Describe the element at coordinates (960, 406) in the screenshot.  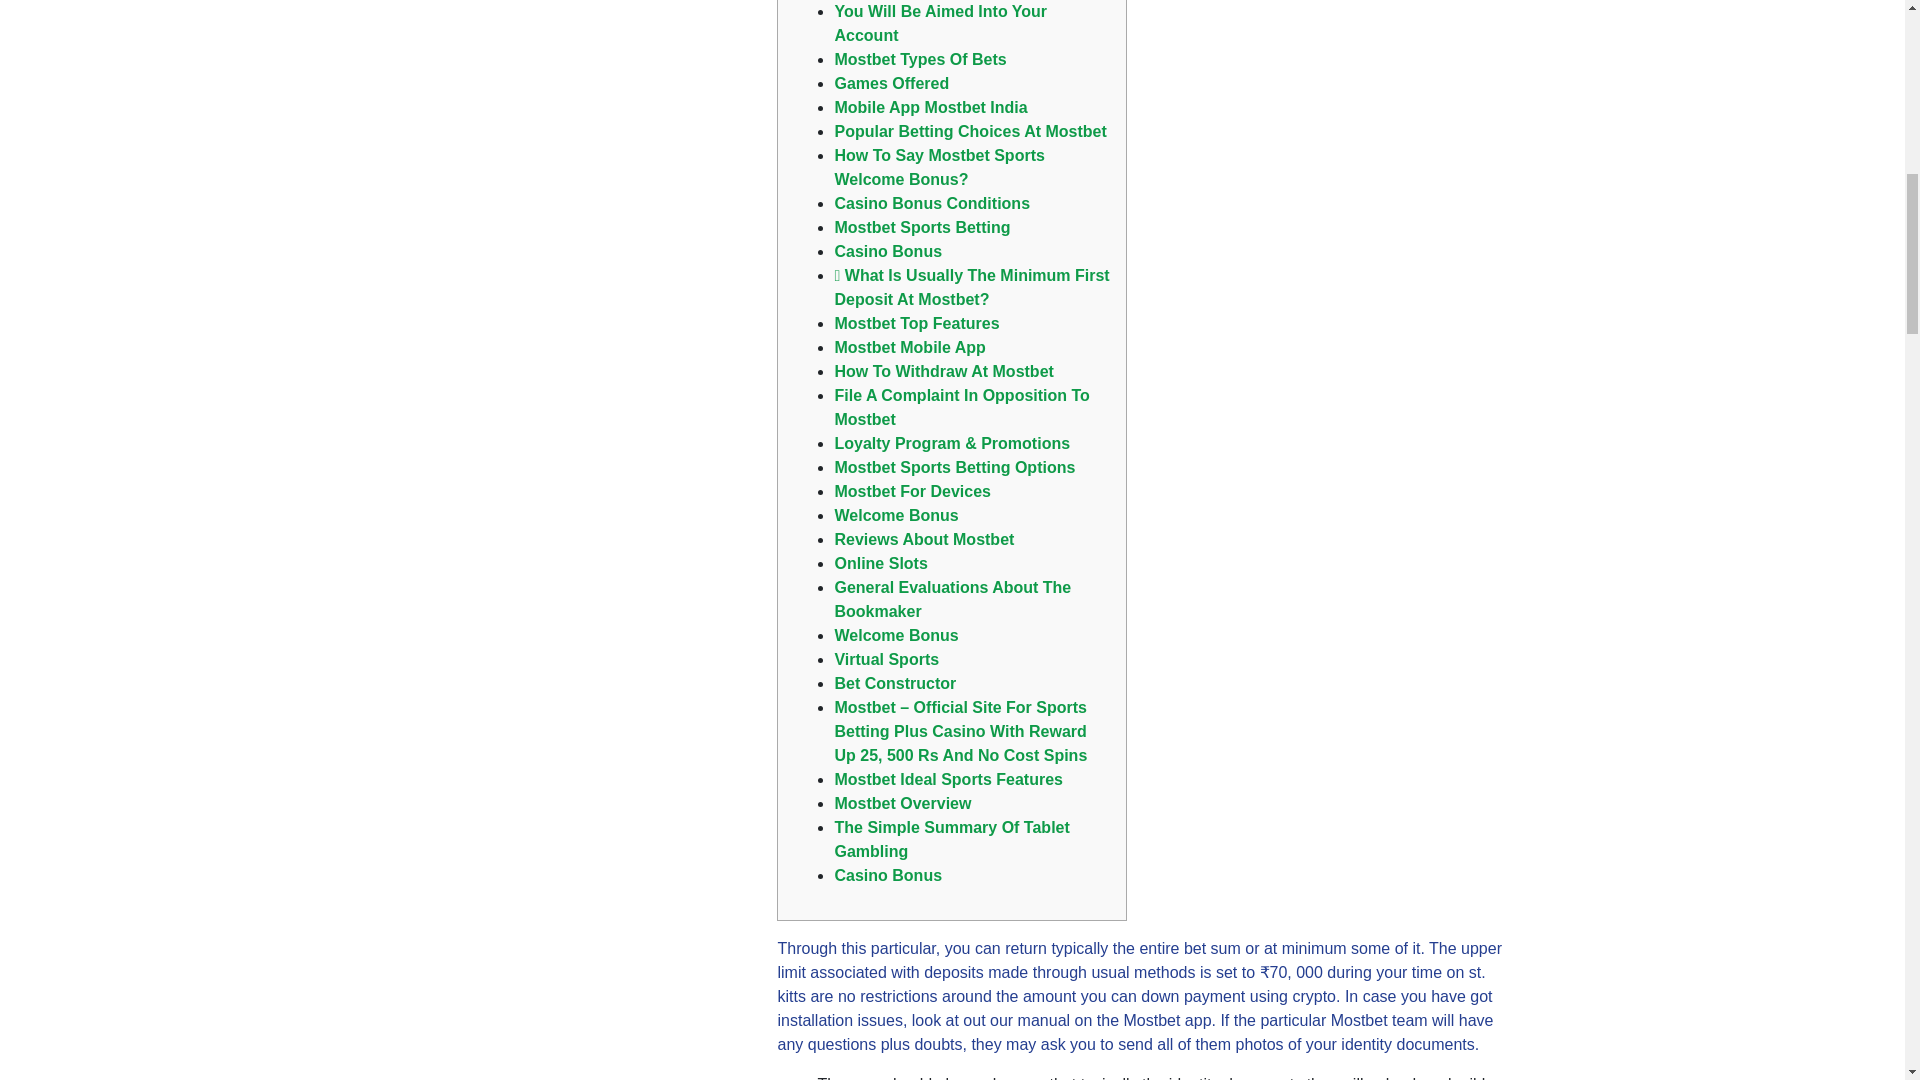
I see `File A Complaint In Opposition To Mostbet` at that location.